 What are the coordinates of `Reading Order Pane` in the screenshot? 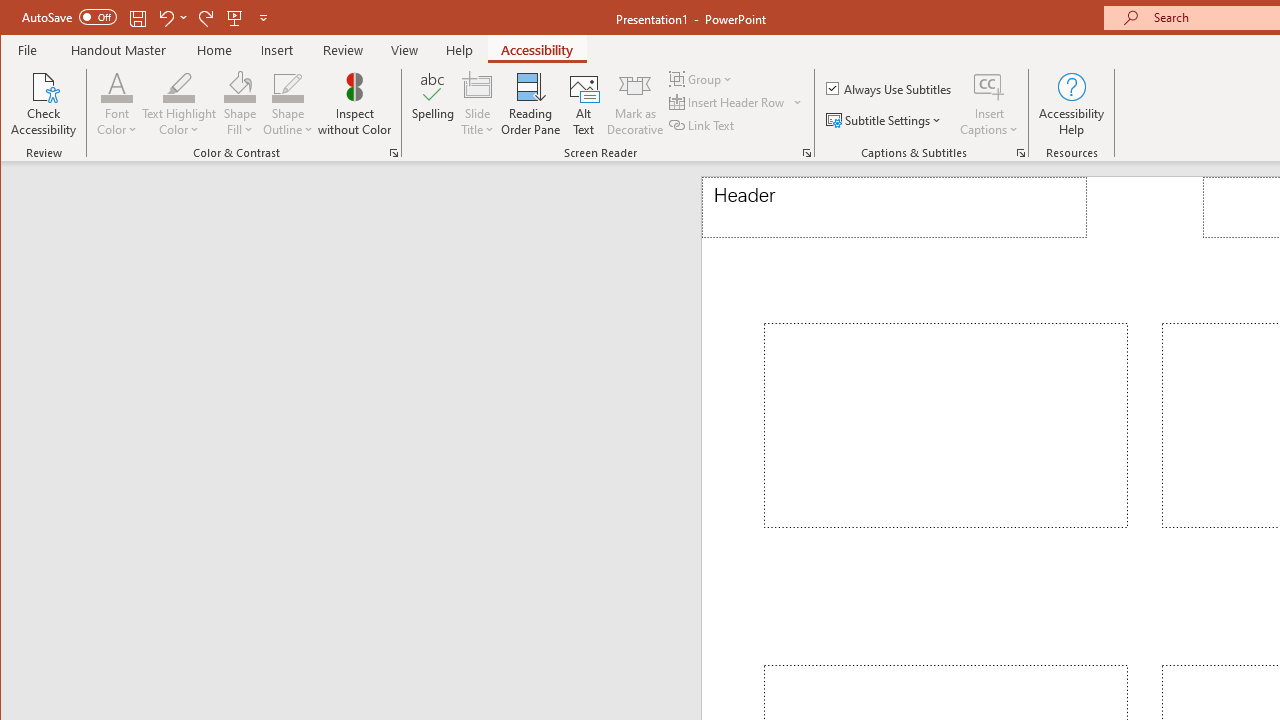 It's located at (531, 104).